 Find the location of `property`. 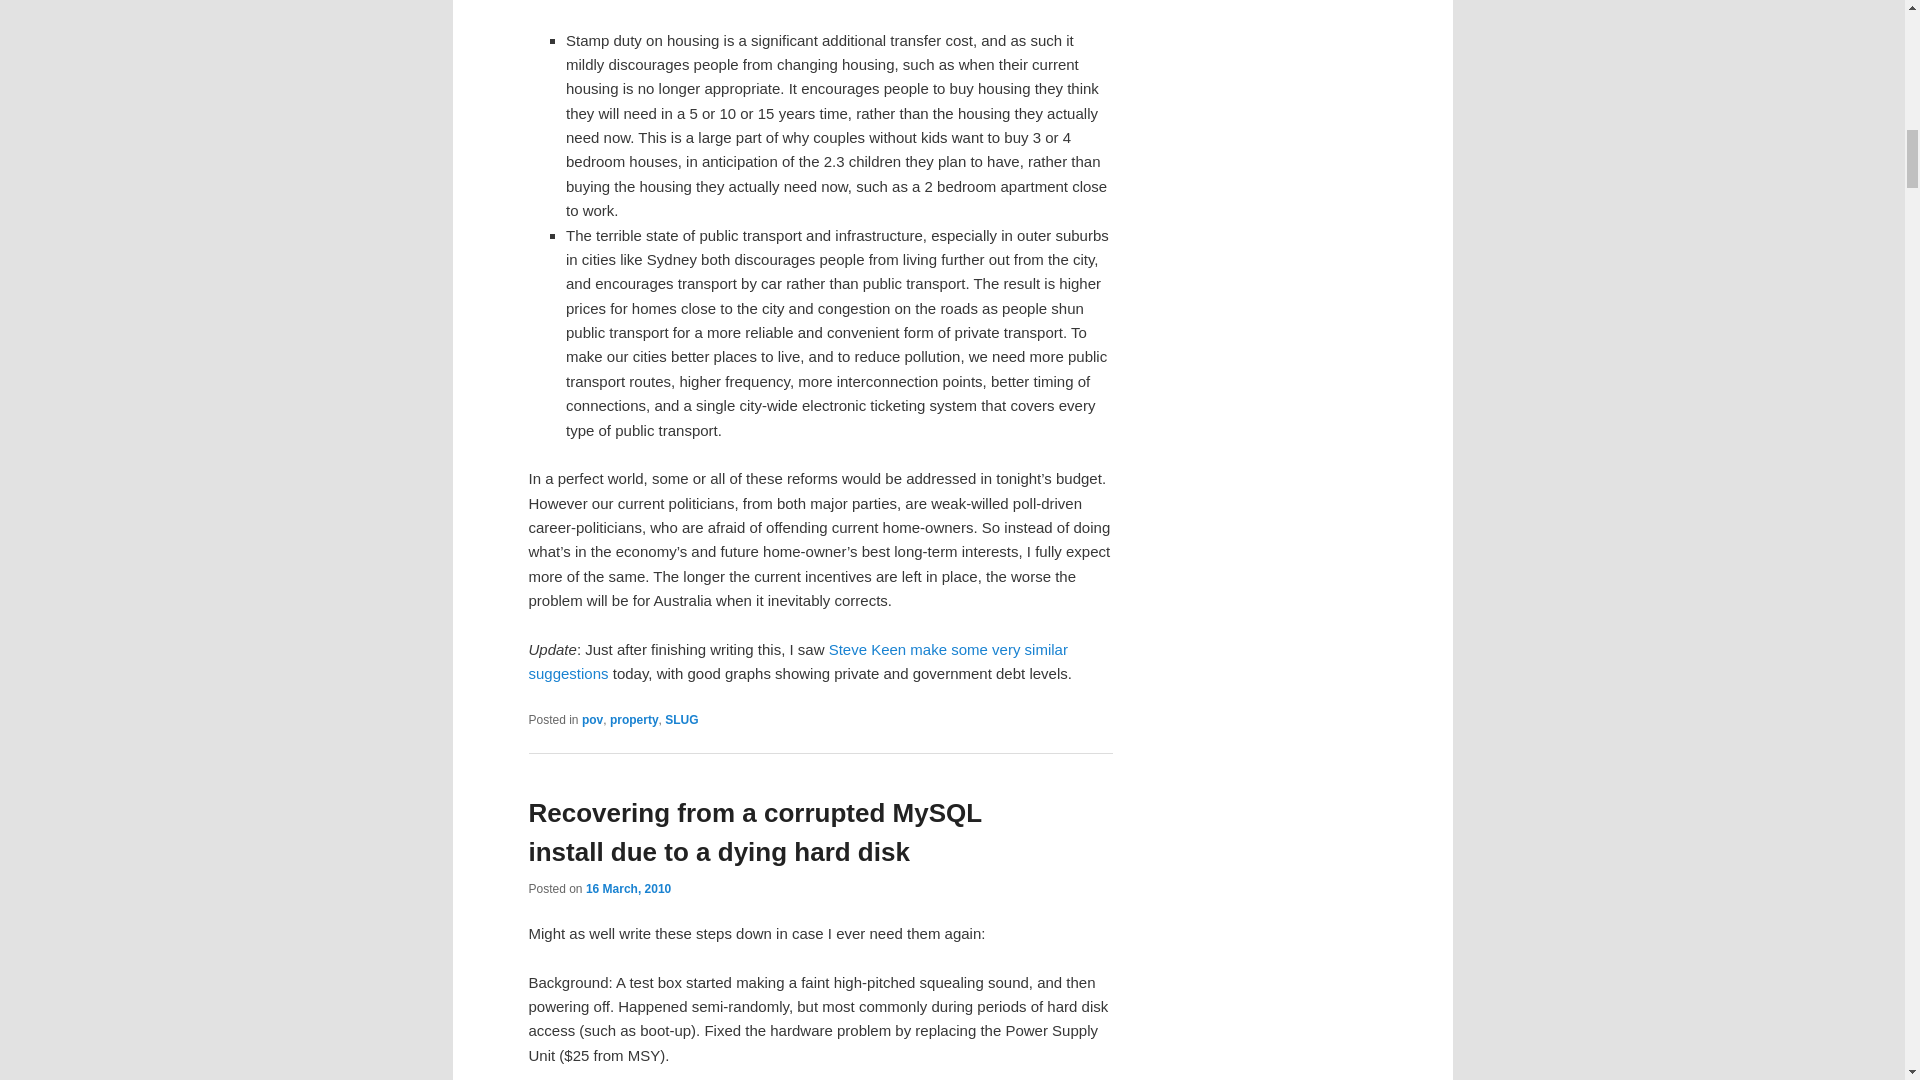

property is located at coordinates (634, 719).